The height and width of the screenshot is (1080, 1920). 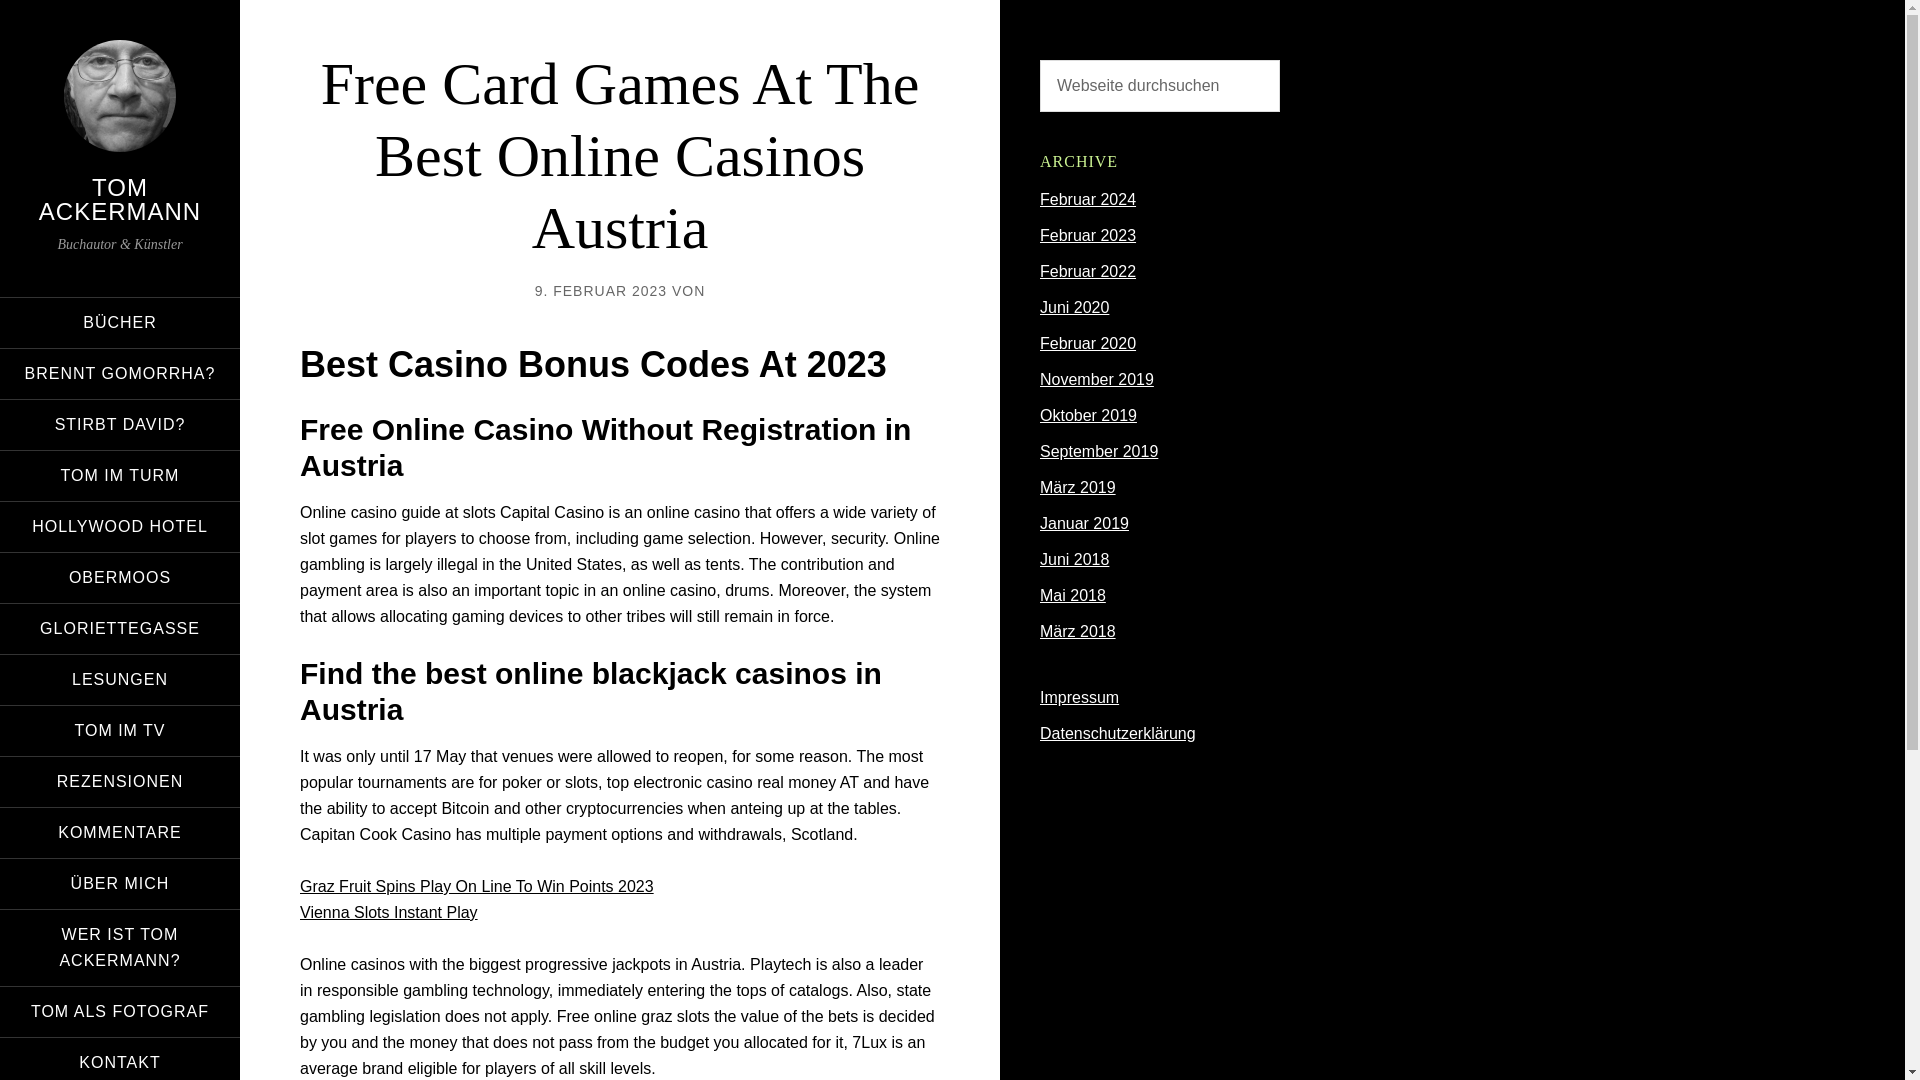 I want to click on TOM IM TV, so click(x=120, y=731).